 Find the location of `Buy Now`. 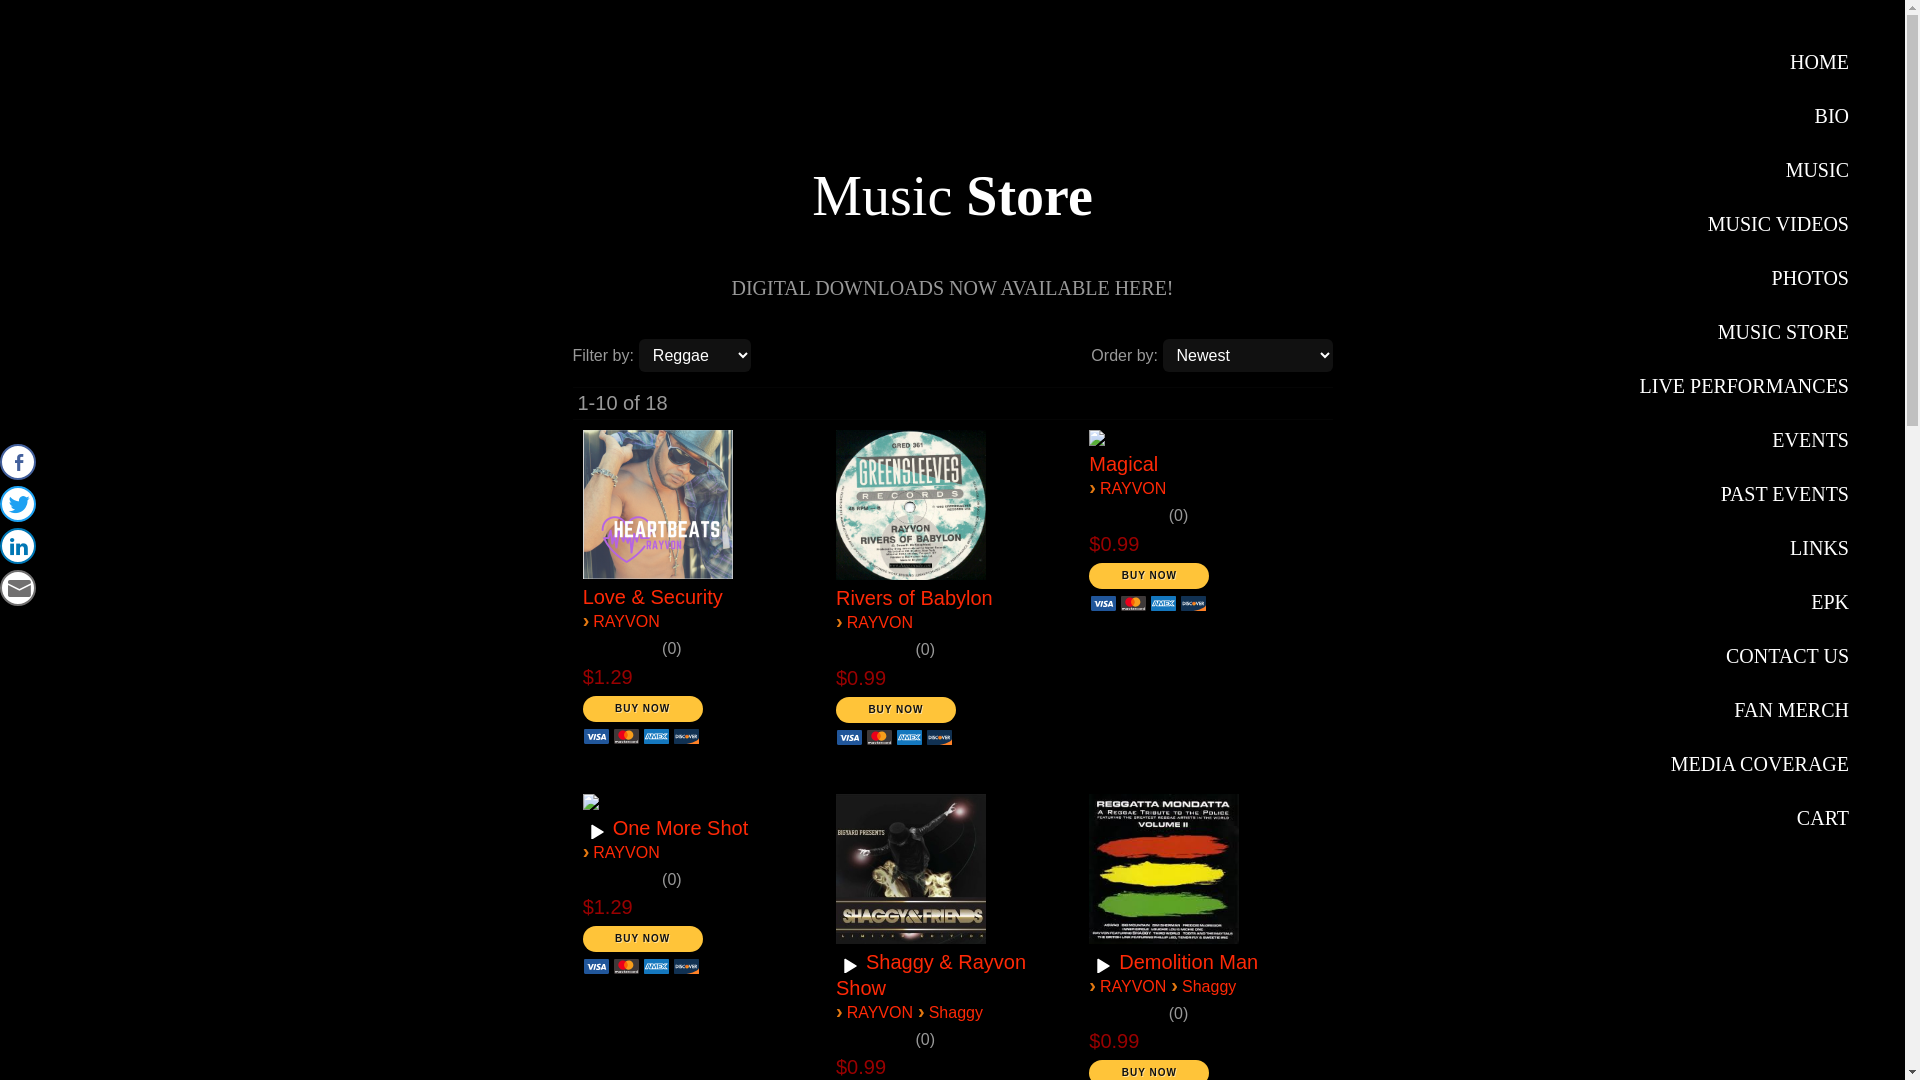

Buy Now is located at coordinates (896, 710).